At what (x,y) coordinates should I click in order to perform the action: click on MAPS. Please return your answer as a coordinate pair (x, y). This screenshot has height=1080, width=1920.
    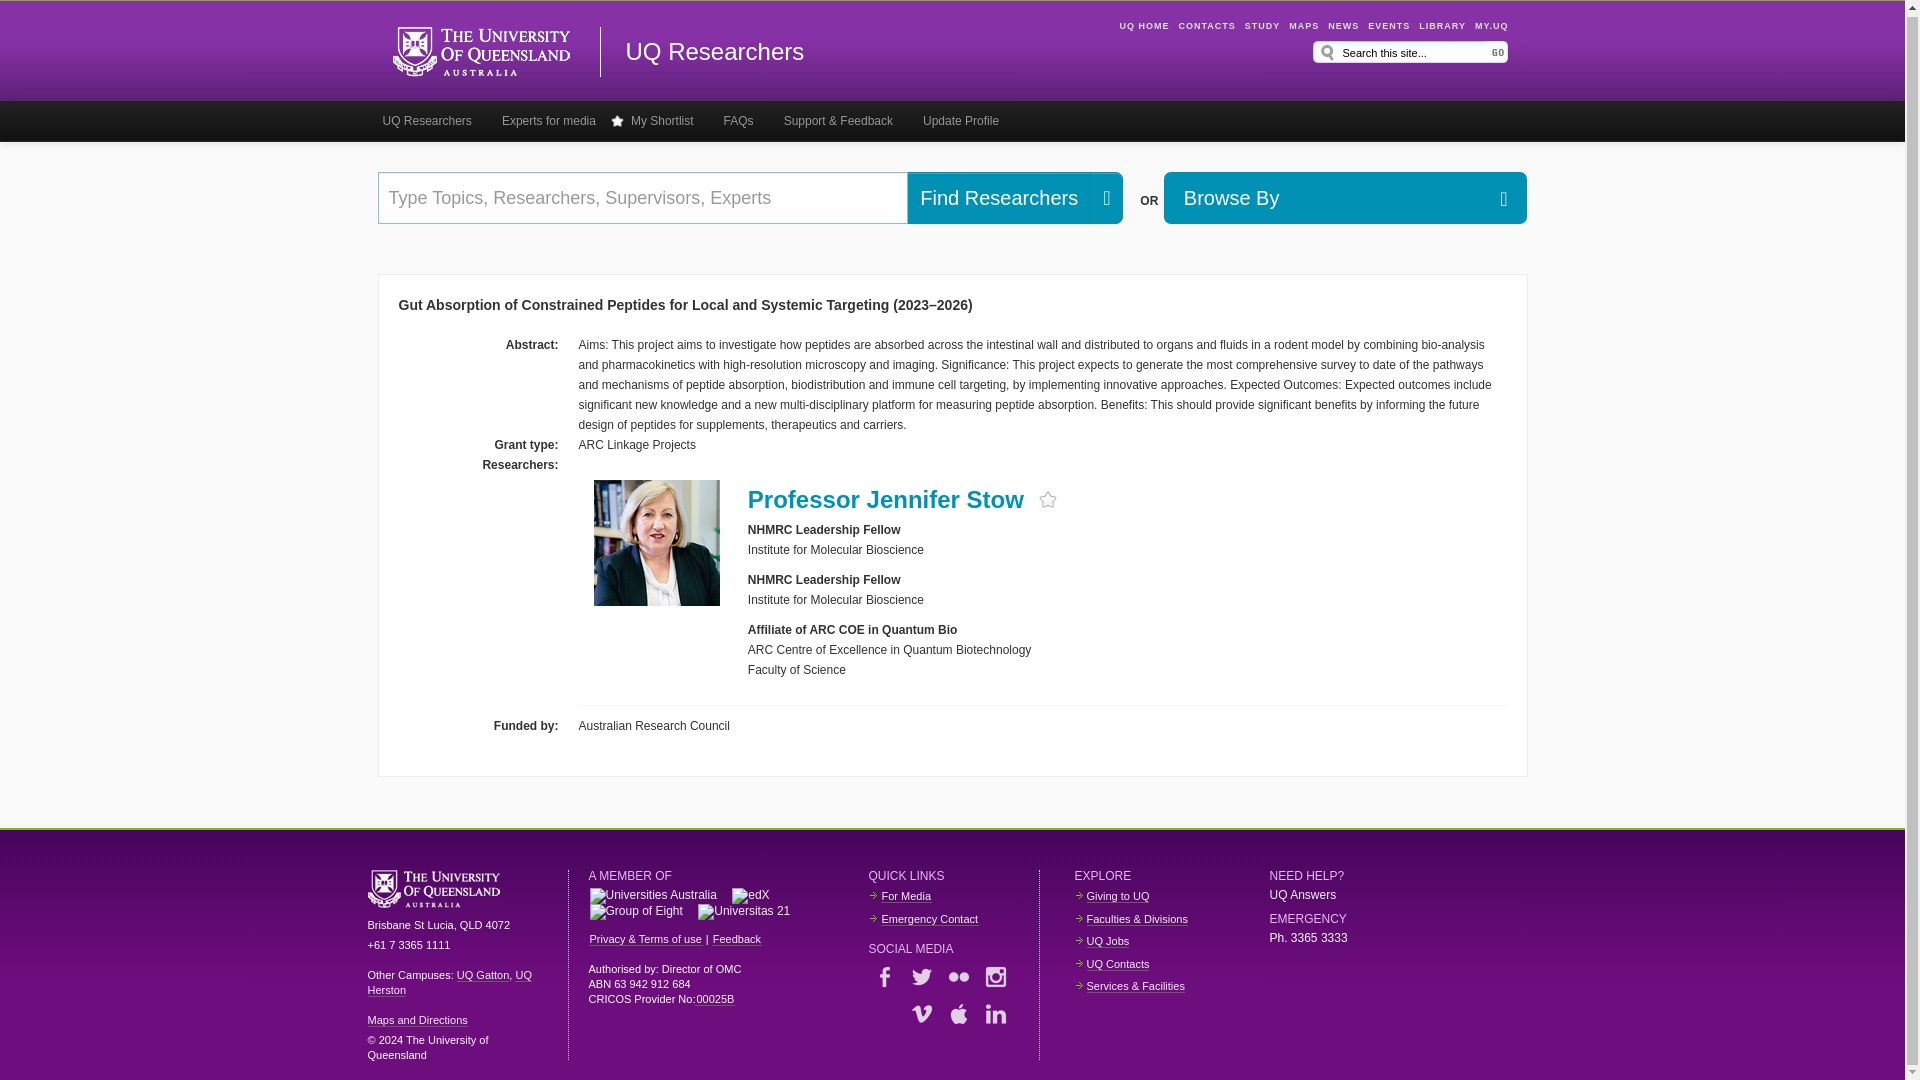
    Looking at the image, I should click on (1304, 26).